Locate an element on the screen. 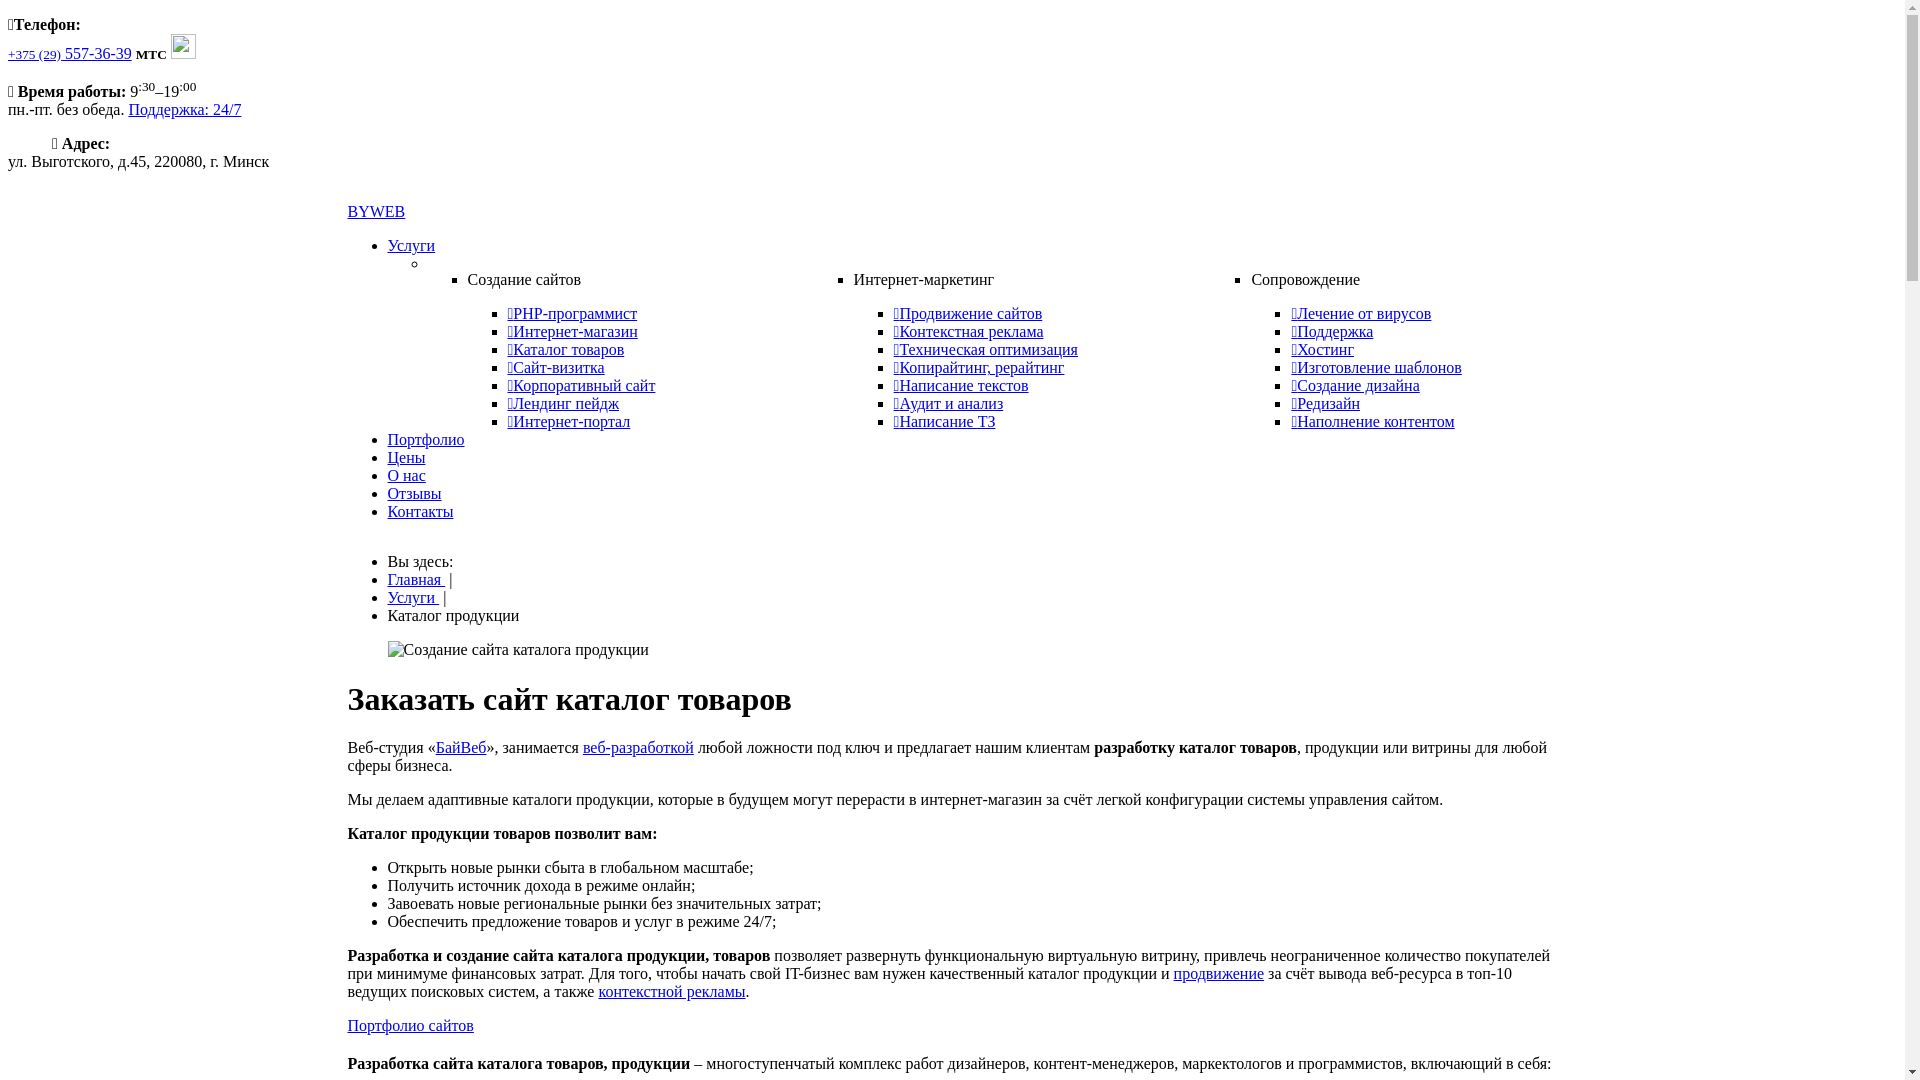  +375 (29) 557-36-39 is located at coordinates (70, 54).